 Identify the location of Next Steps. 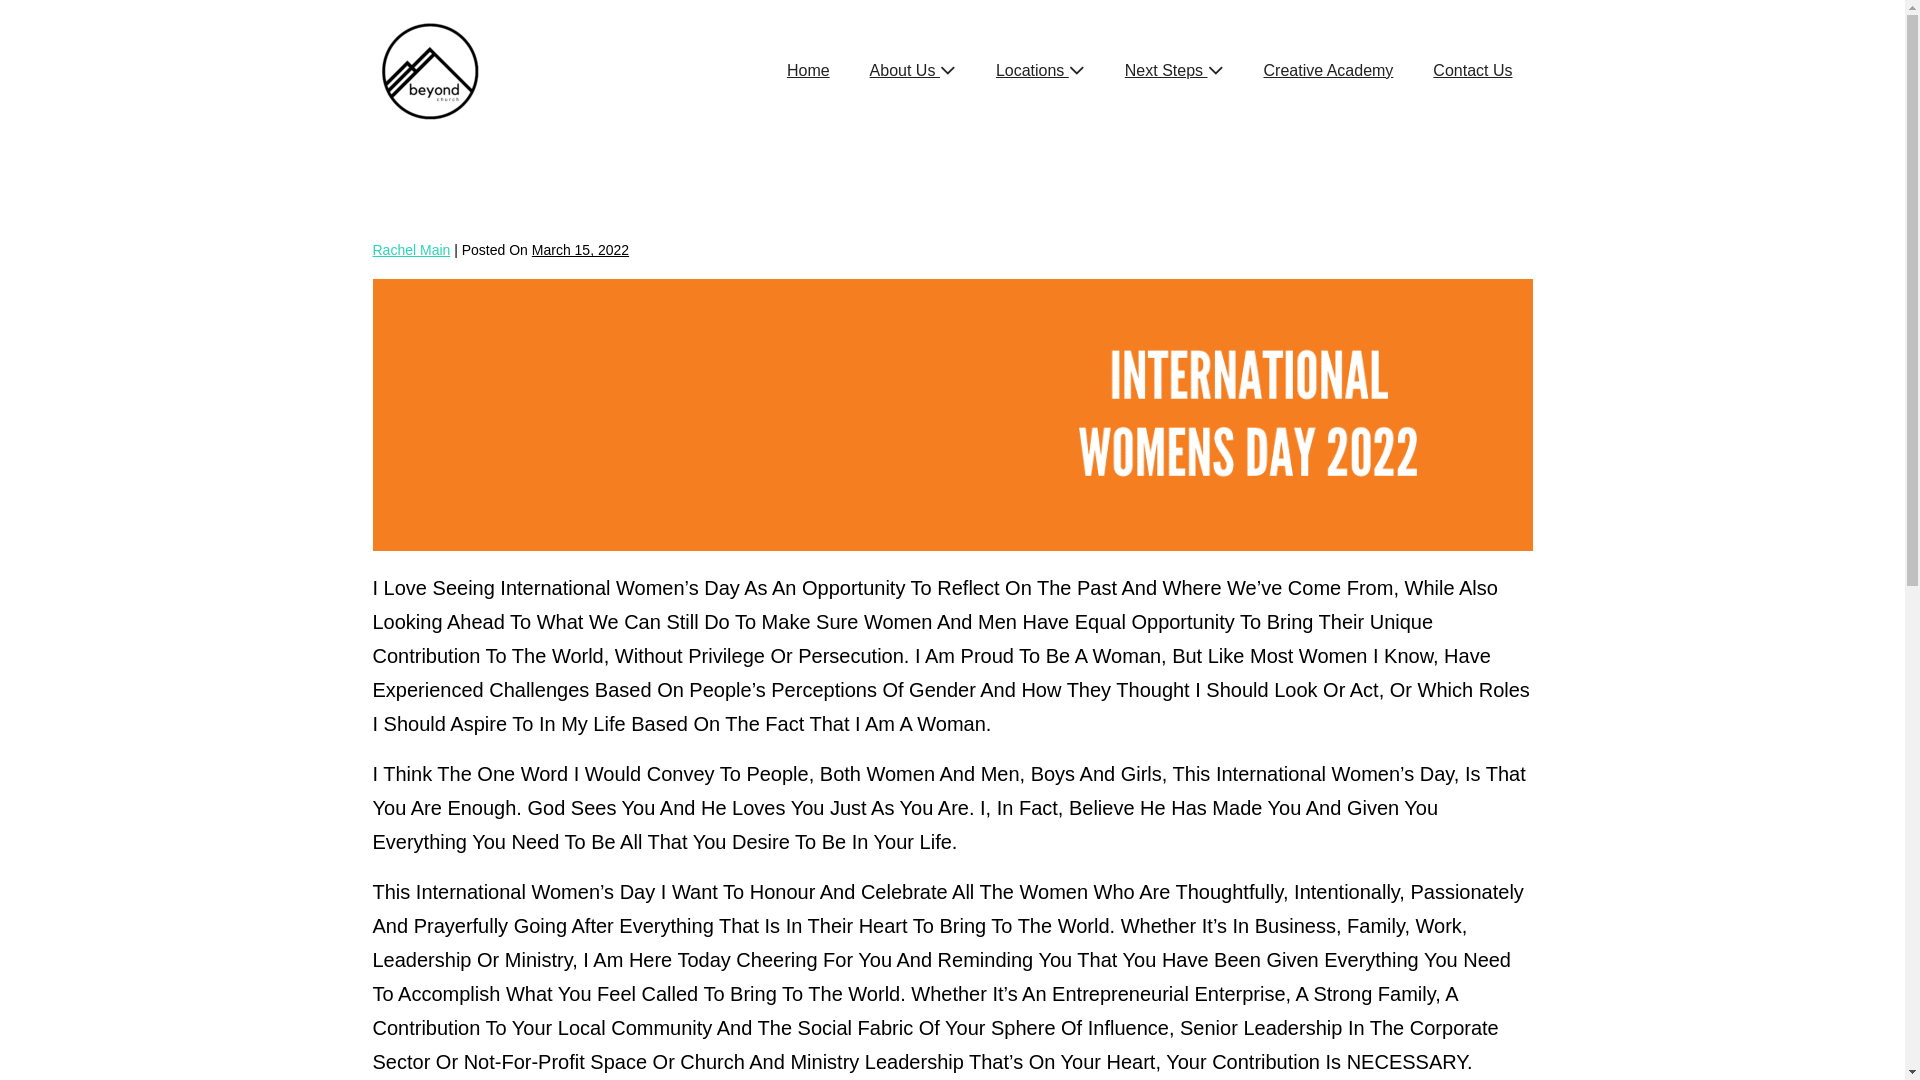
(1174, 70).